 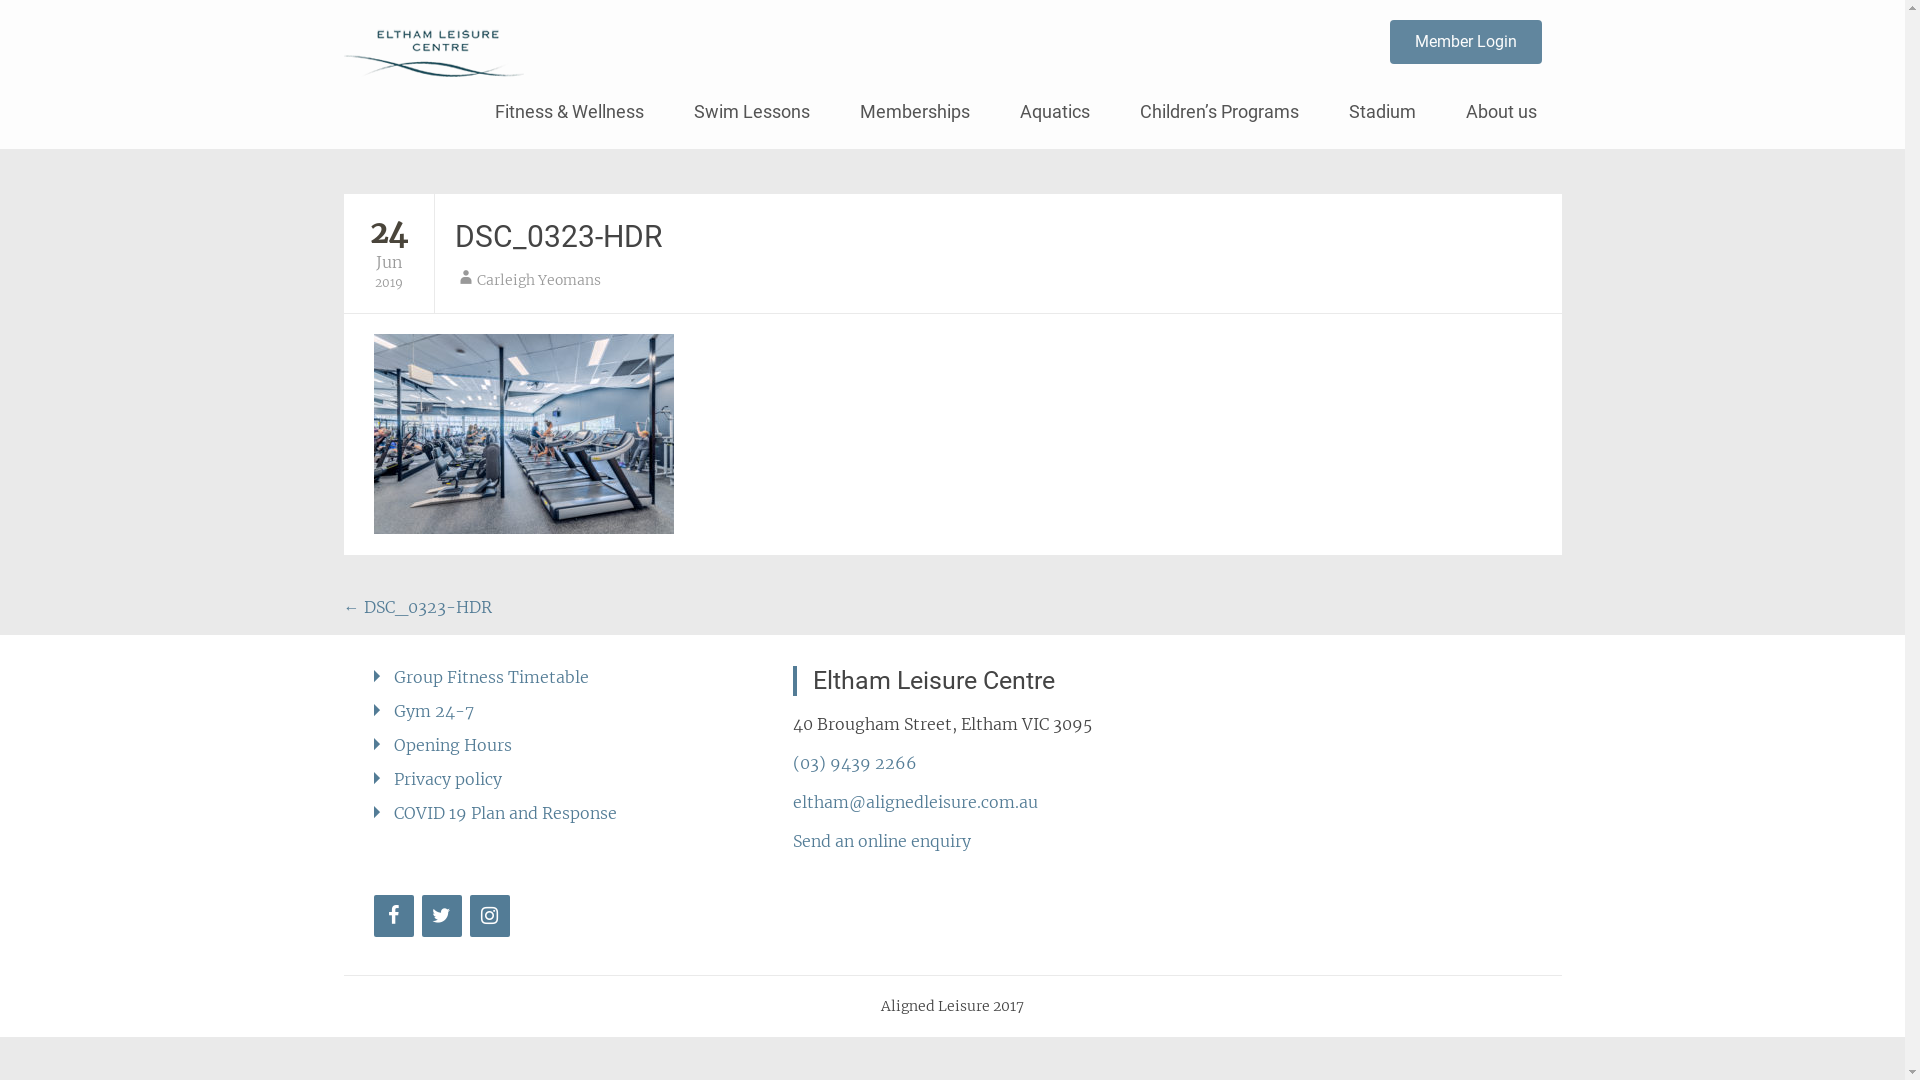 I want to click on COVID 19 Plan and Response, so click(x=506, y=813).